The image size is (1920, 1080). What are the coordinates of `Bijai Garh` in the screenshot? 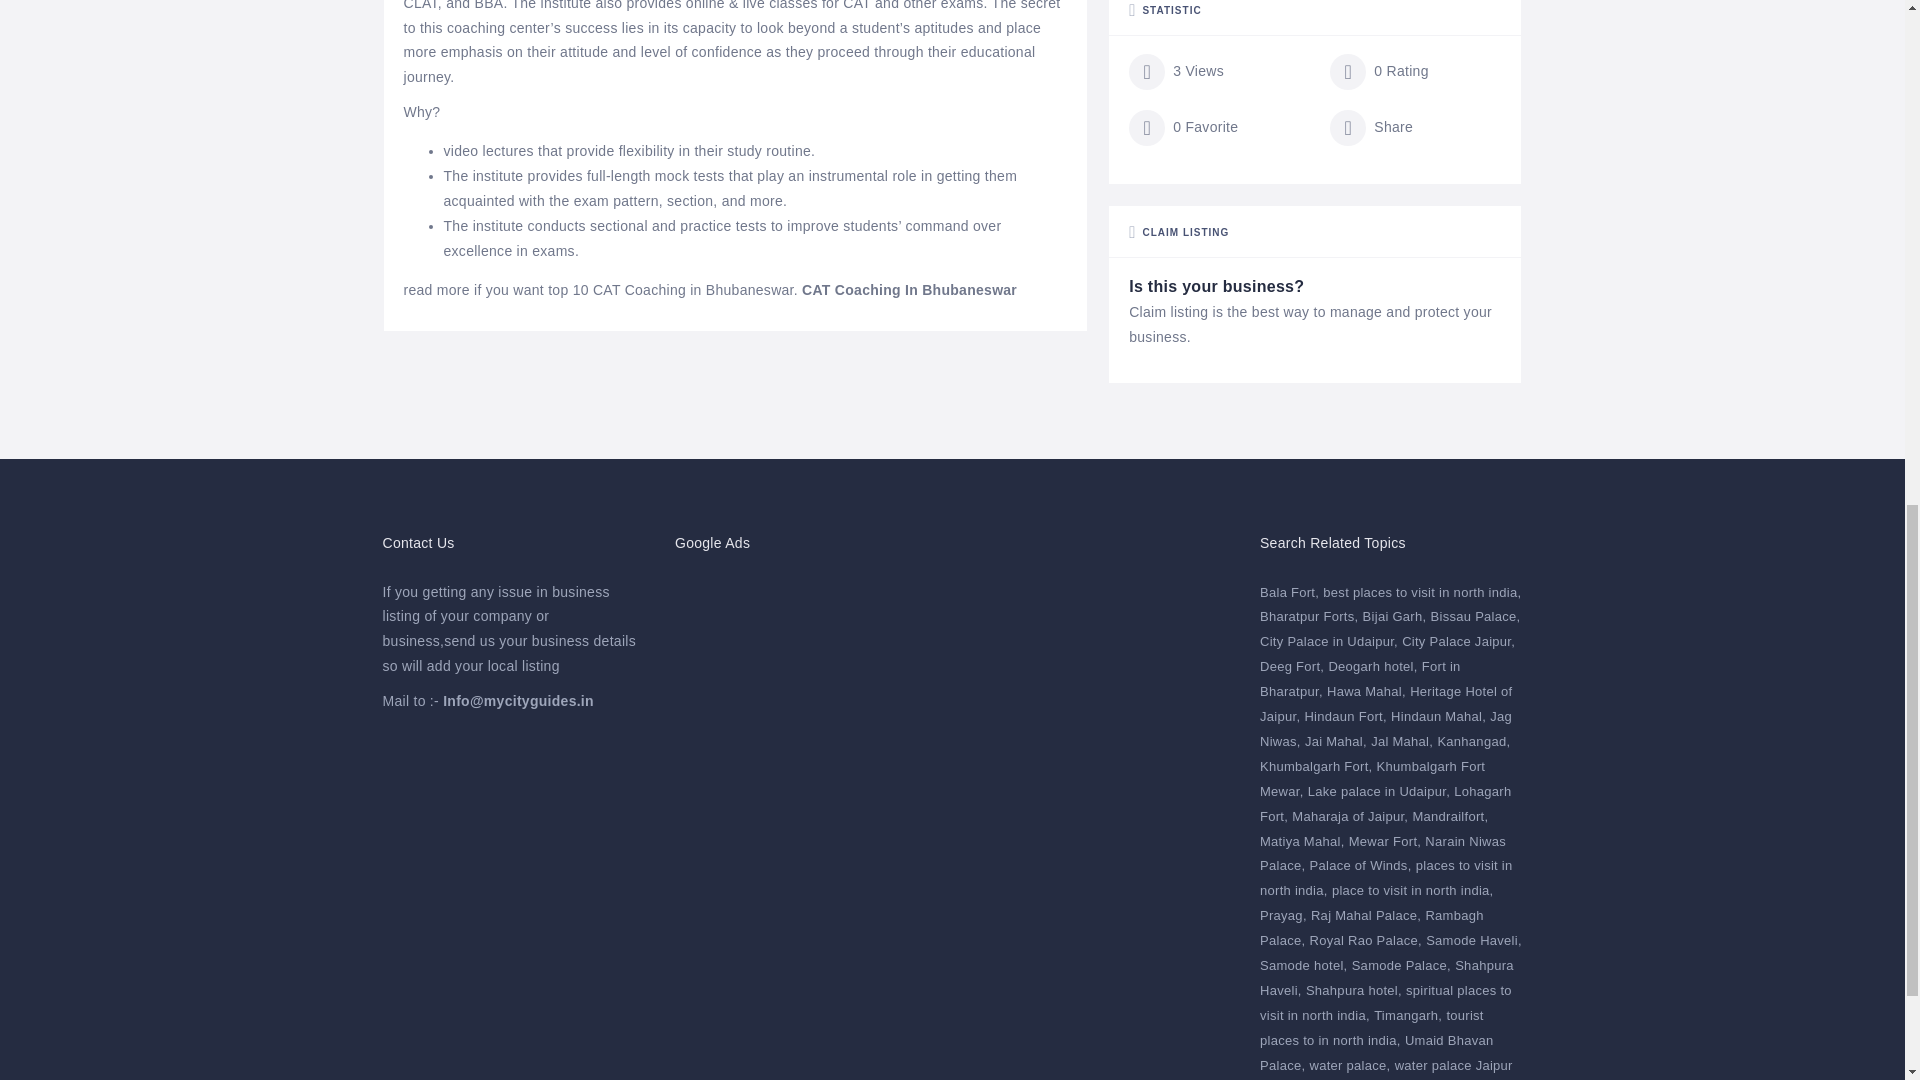 It's located at (1394, 616).